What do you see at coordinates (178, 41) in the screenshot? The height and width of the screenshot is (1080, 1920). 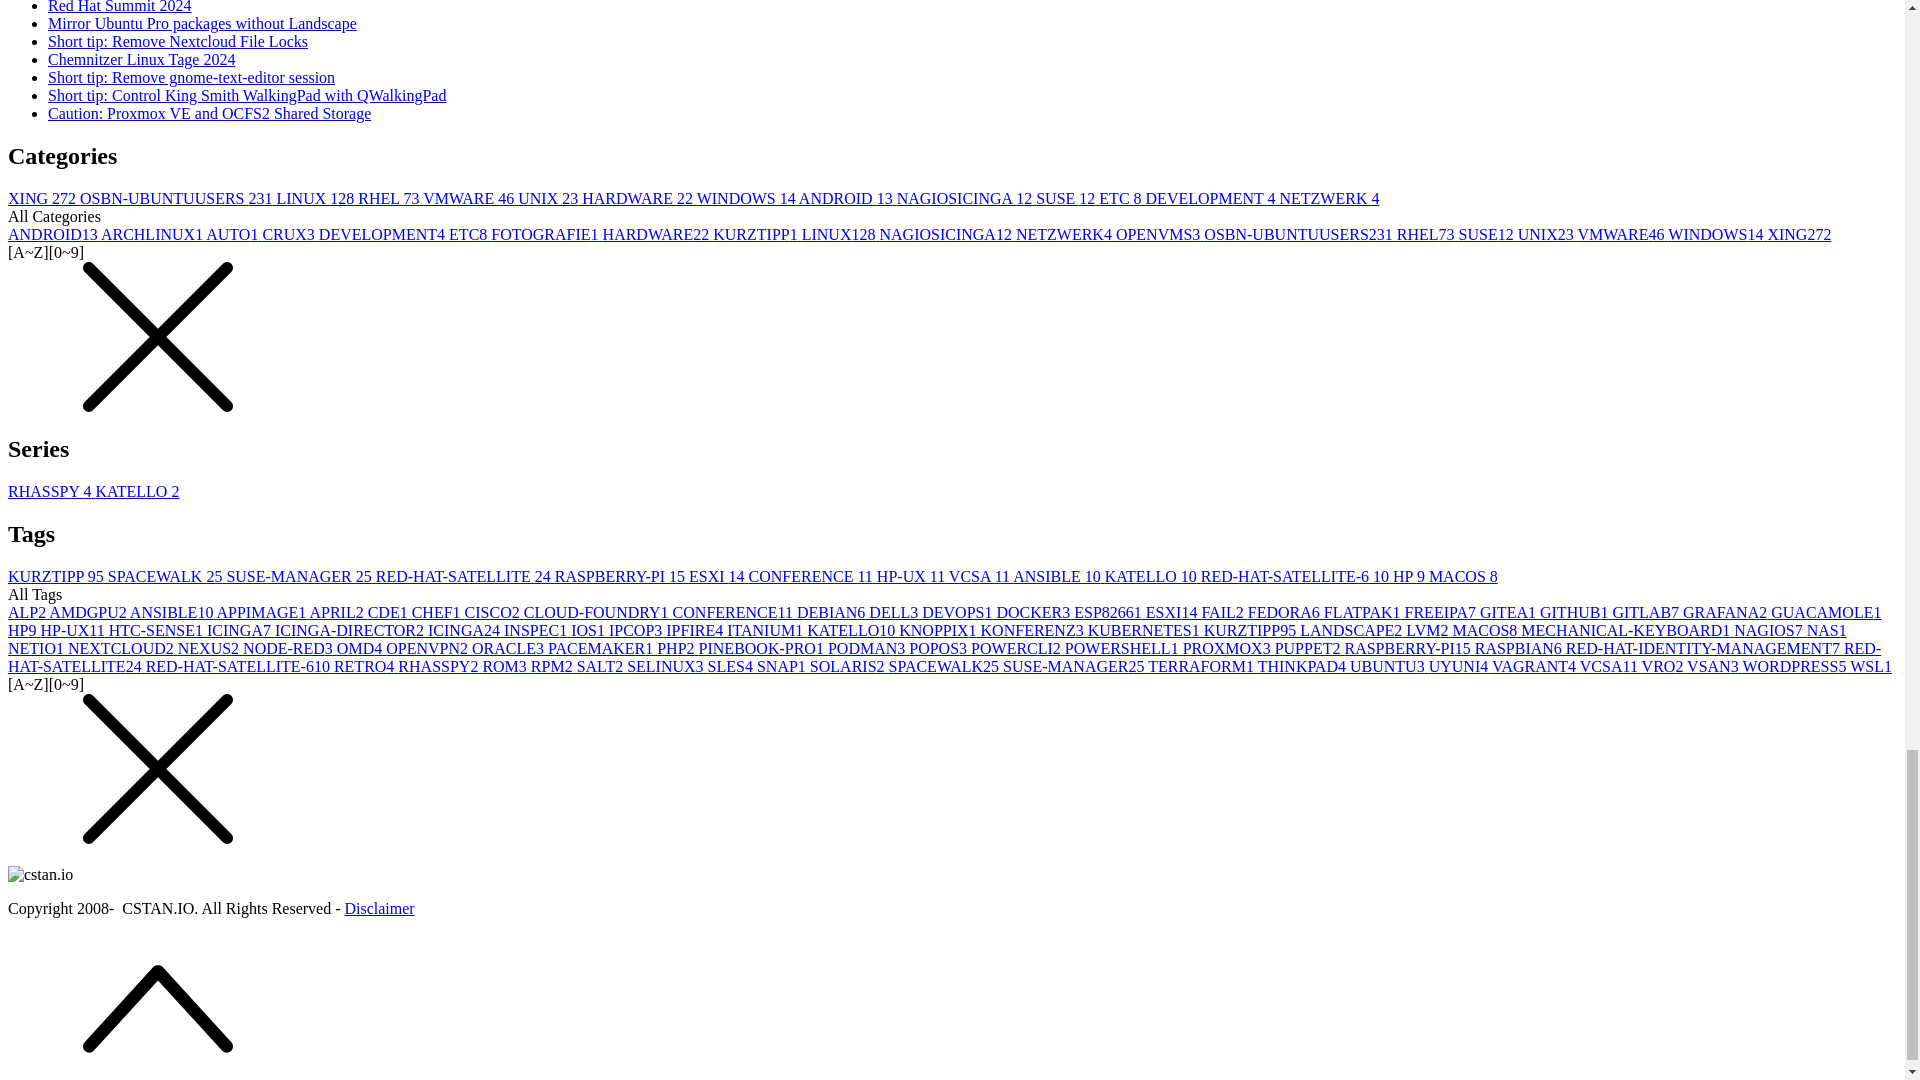 I see `Short tip: Remove Nextcloud File Locks` at bounding box center [178, 41].